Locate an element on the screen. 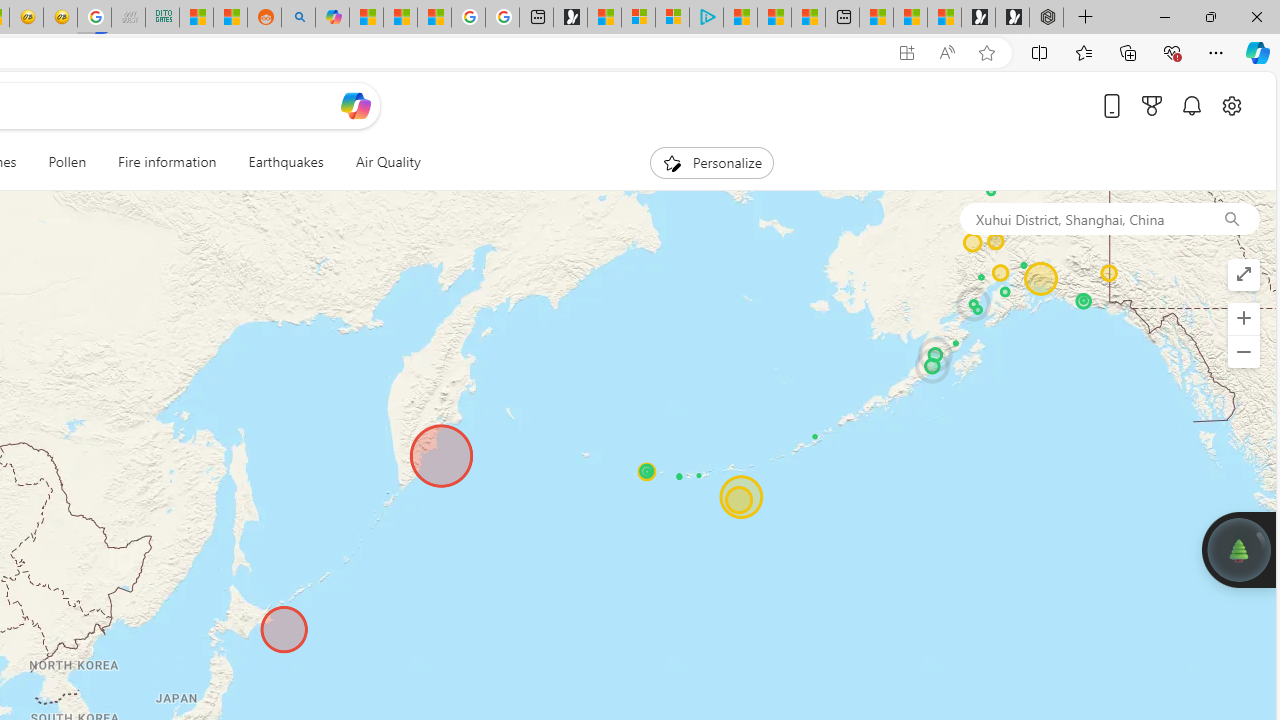 The image size is (1280, 720). Fire information is located at coordinates (167, 162).